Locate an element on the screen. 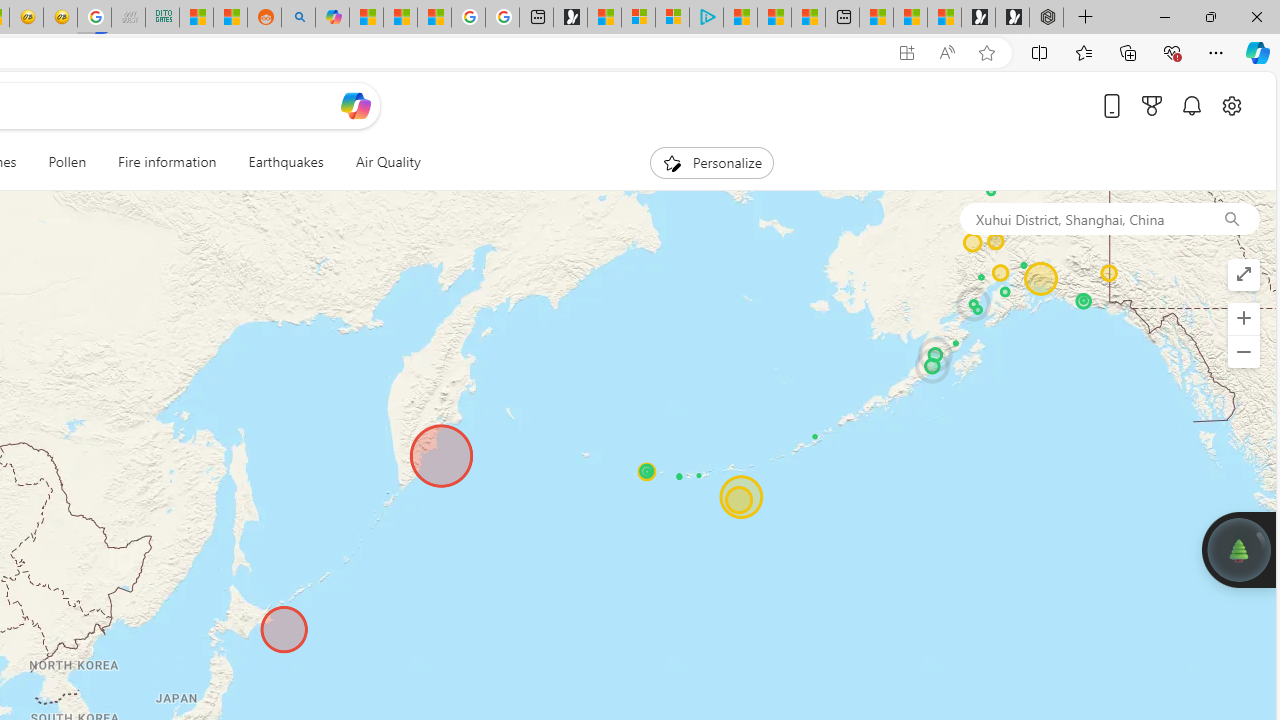 The image size is (1280, 720). Fire information is located at coordinates (167, 162).